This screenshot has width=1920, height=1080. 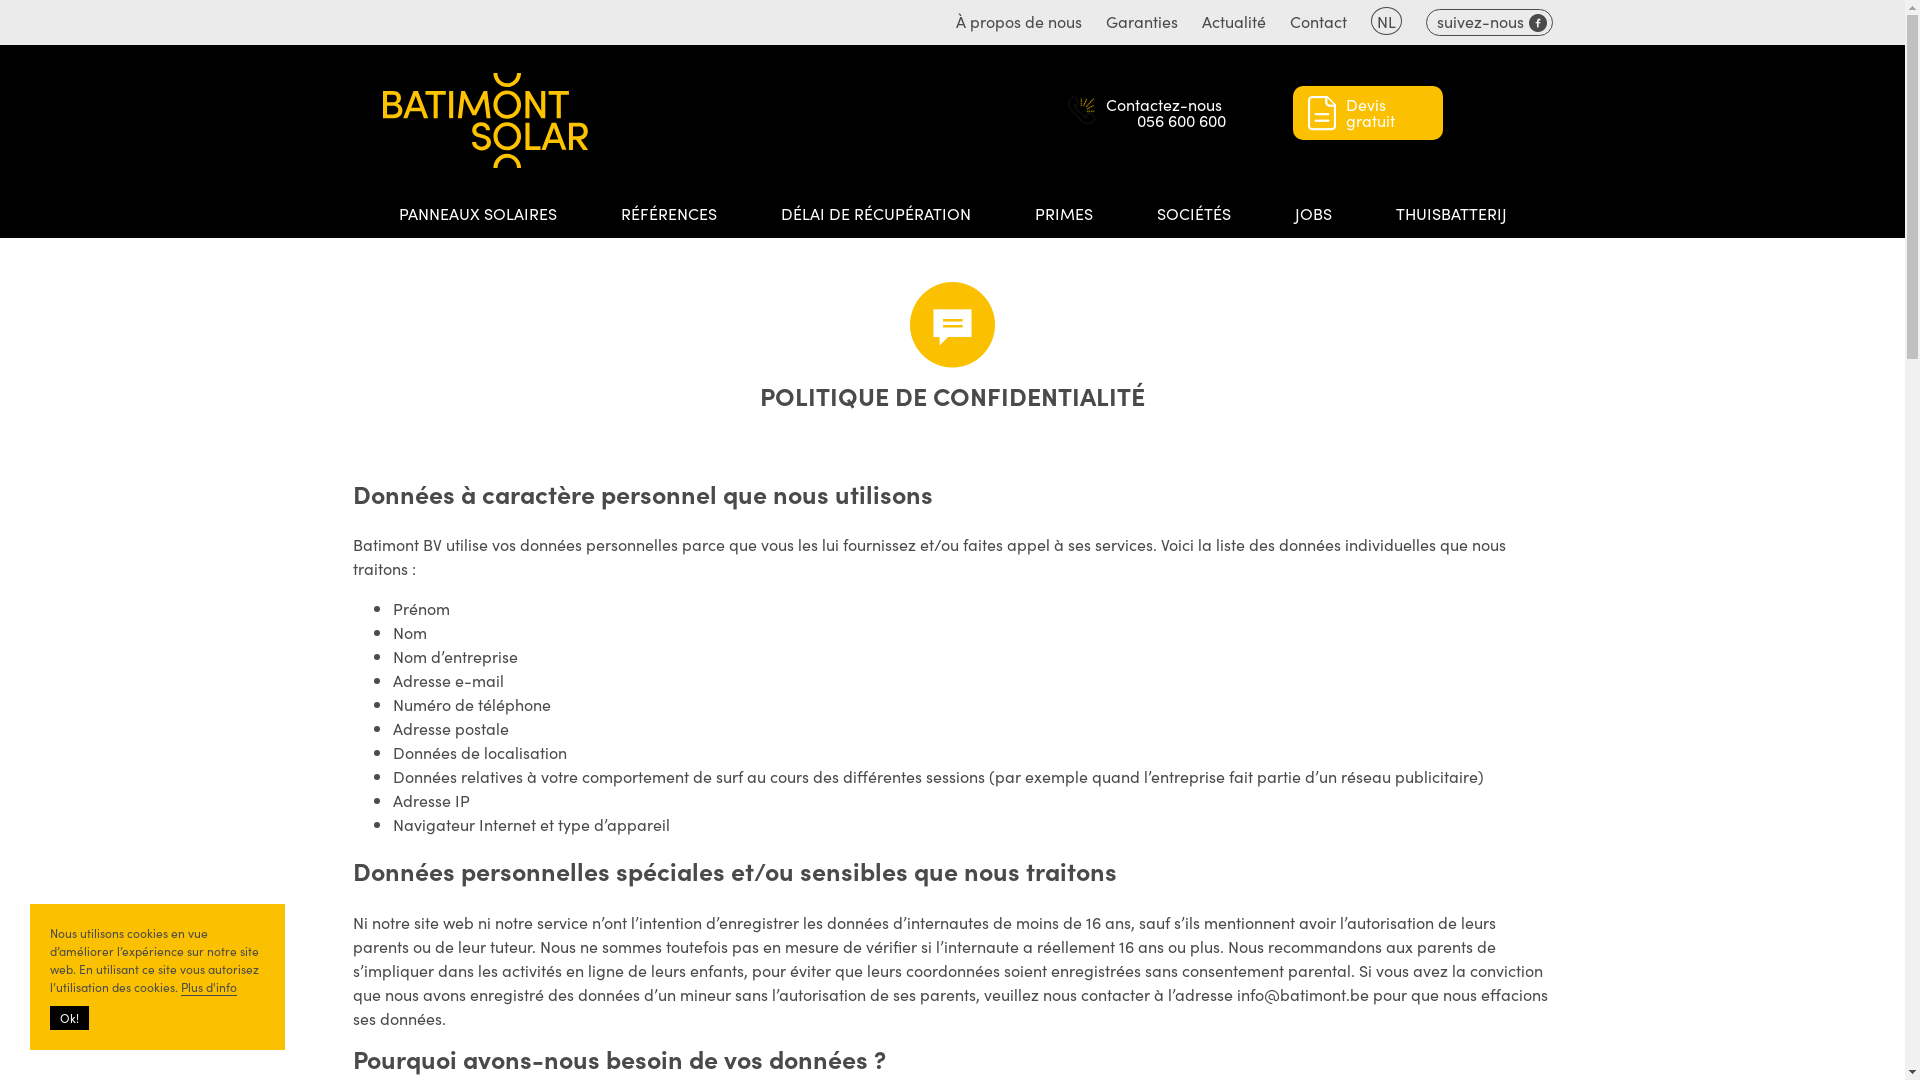 What do you see at coordinates (0, 0) in the screenshot?
I see `Skip to main content` at bounding box center [0, 0].